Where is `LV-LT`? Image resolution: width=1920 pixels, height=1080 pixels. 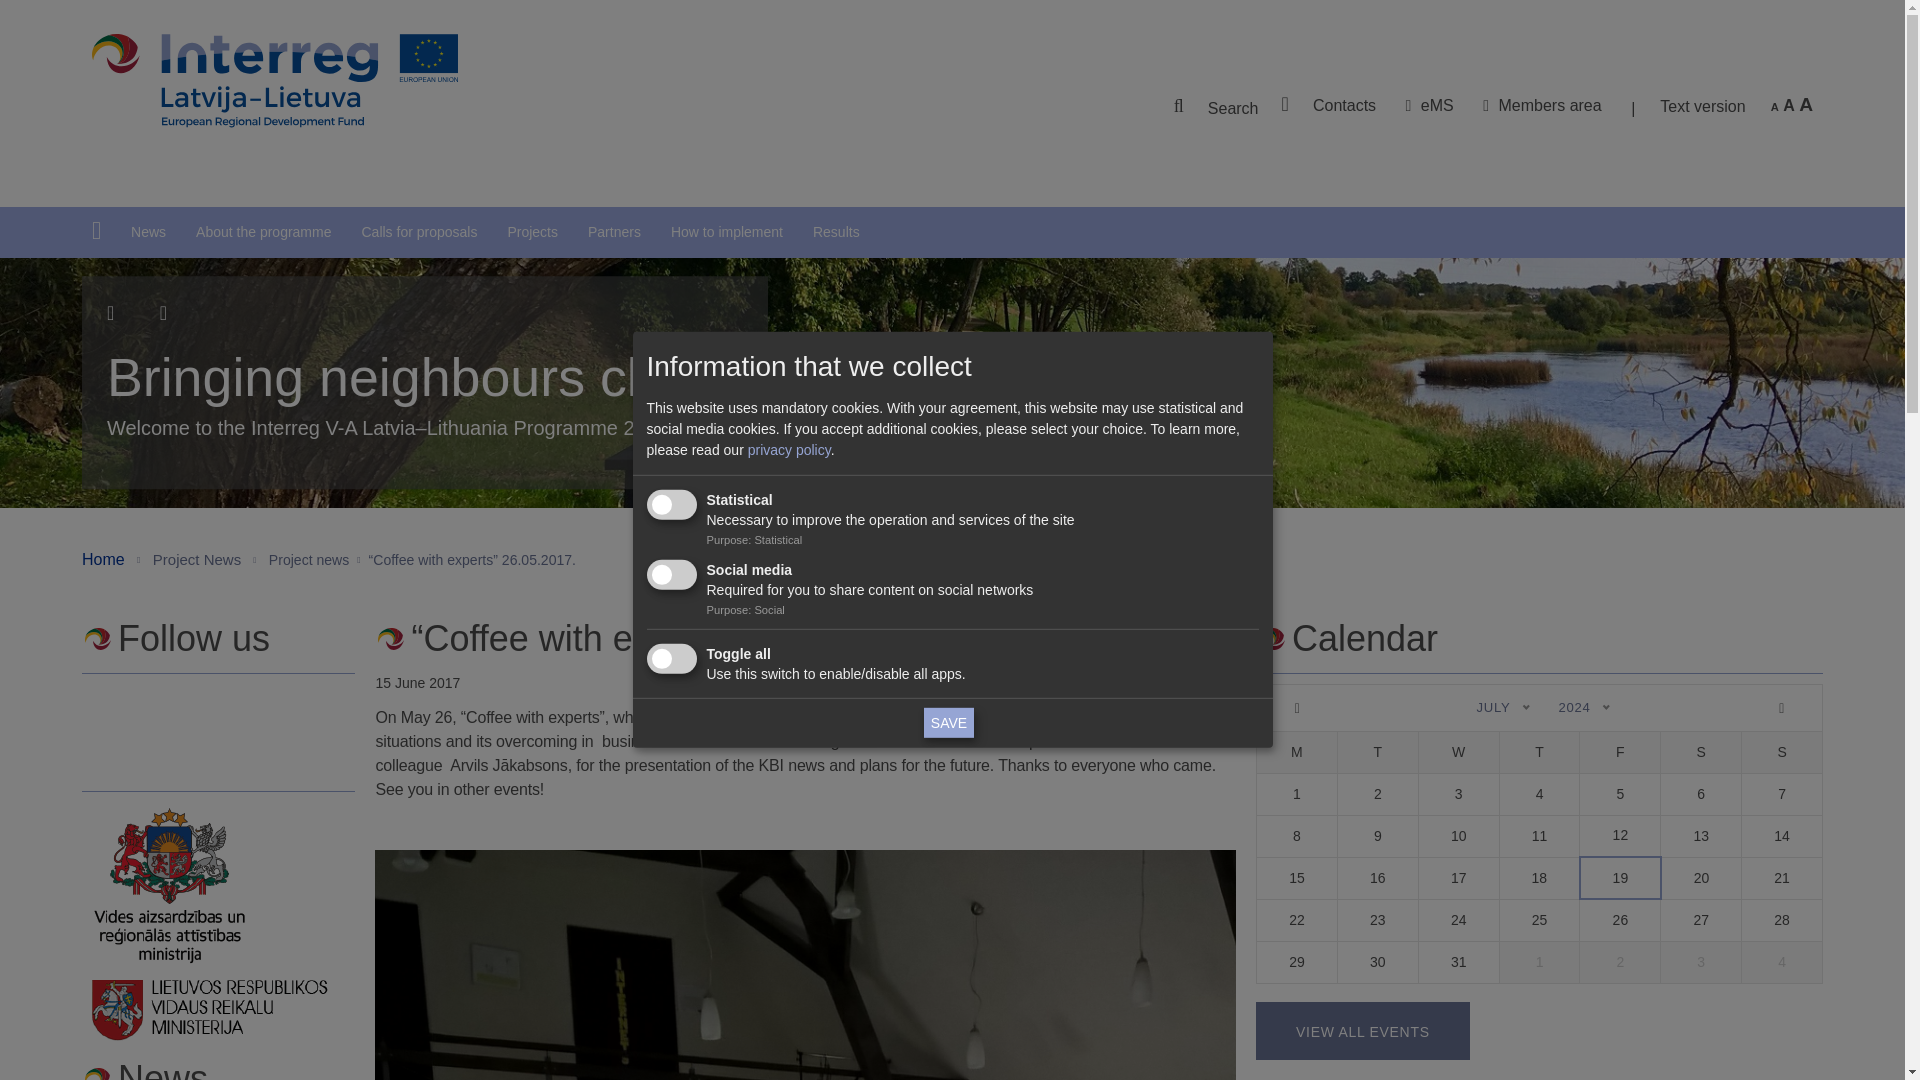
LV-LT is located at coordinates (275, 80).